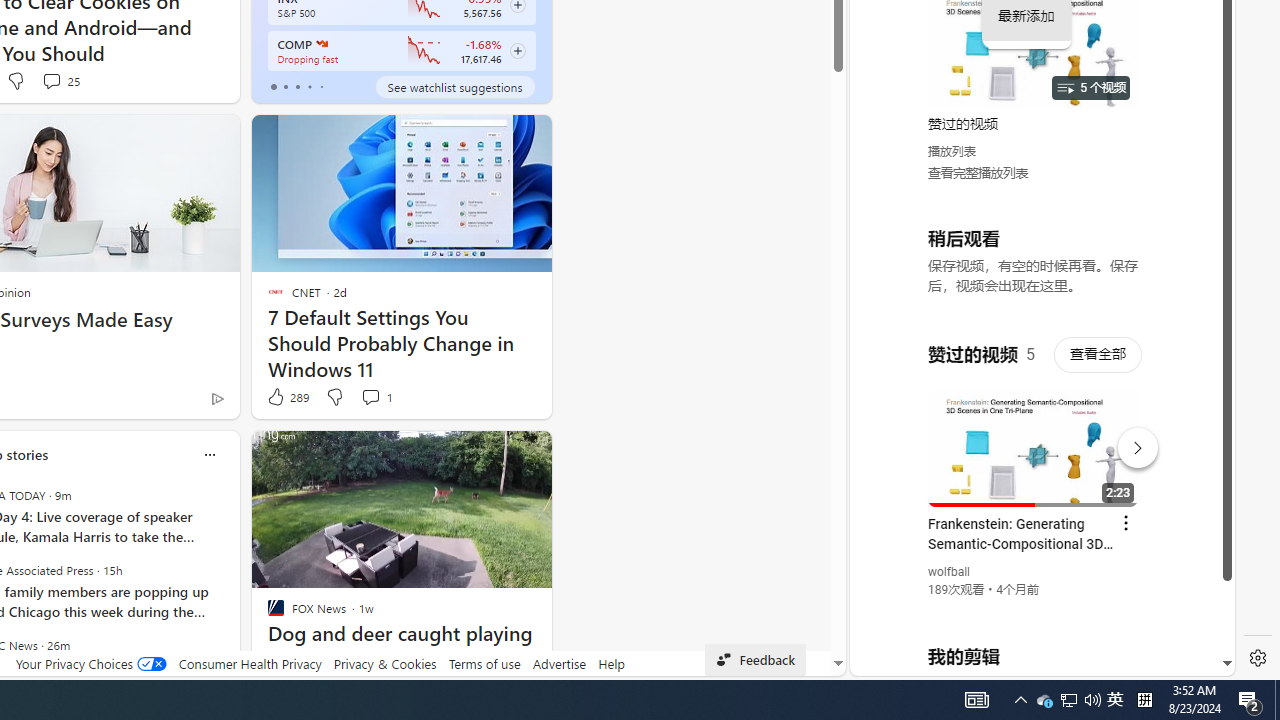 The image size is (1280, 720). Describe the element at coordinates (50, 80) in the screenshot. I see `View comments 25 Comment` at that location.